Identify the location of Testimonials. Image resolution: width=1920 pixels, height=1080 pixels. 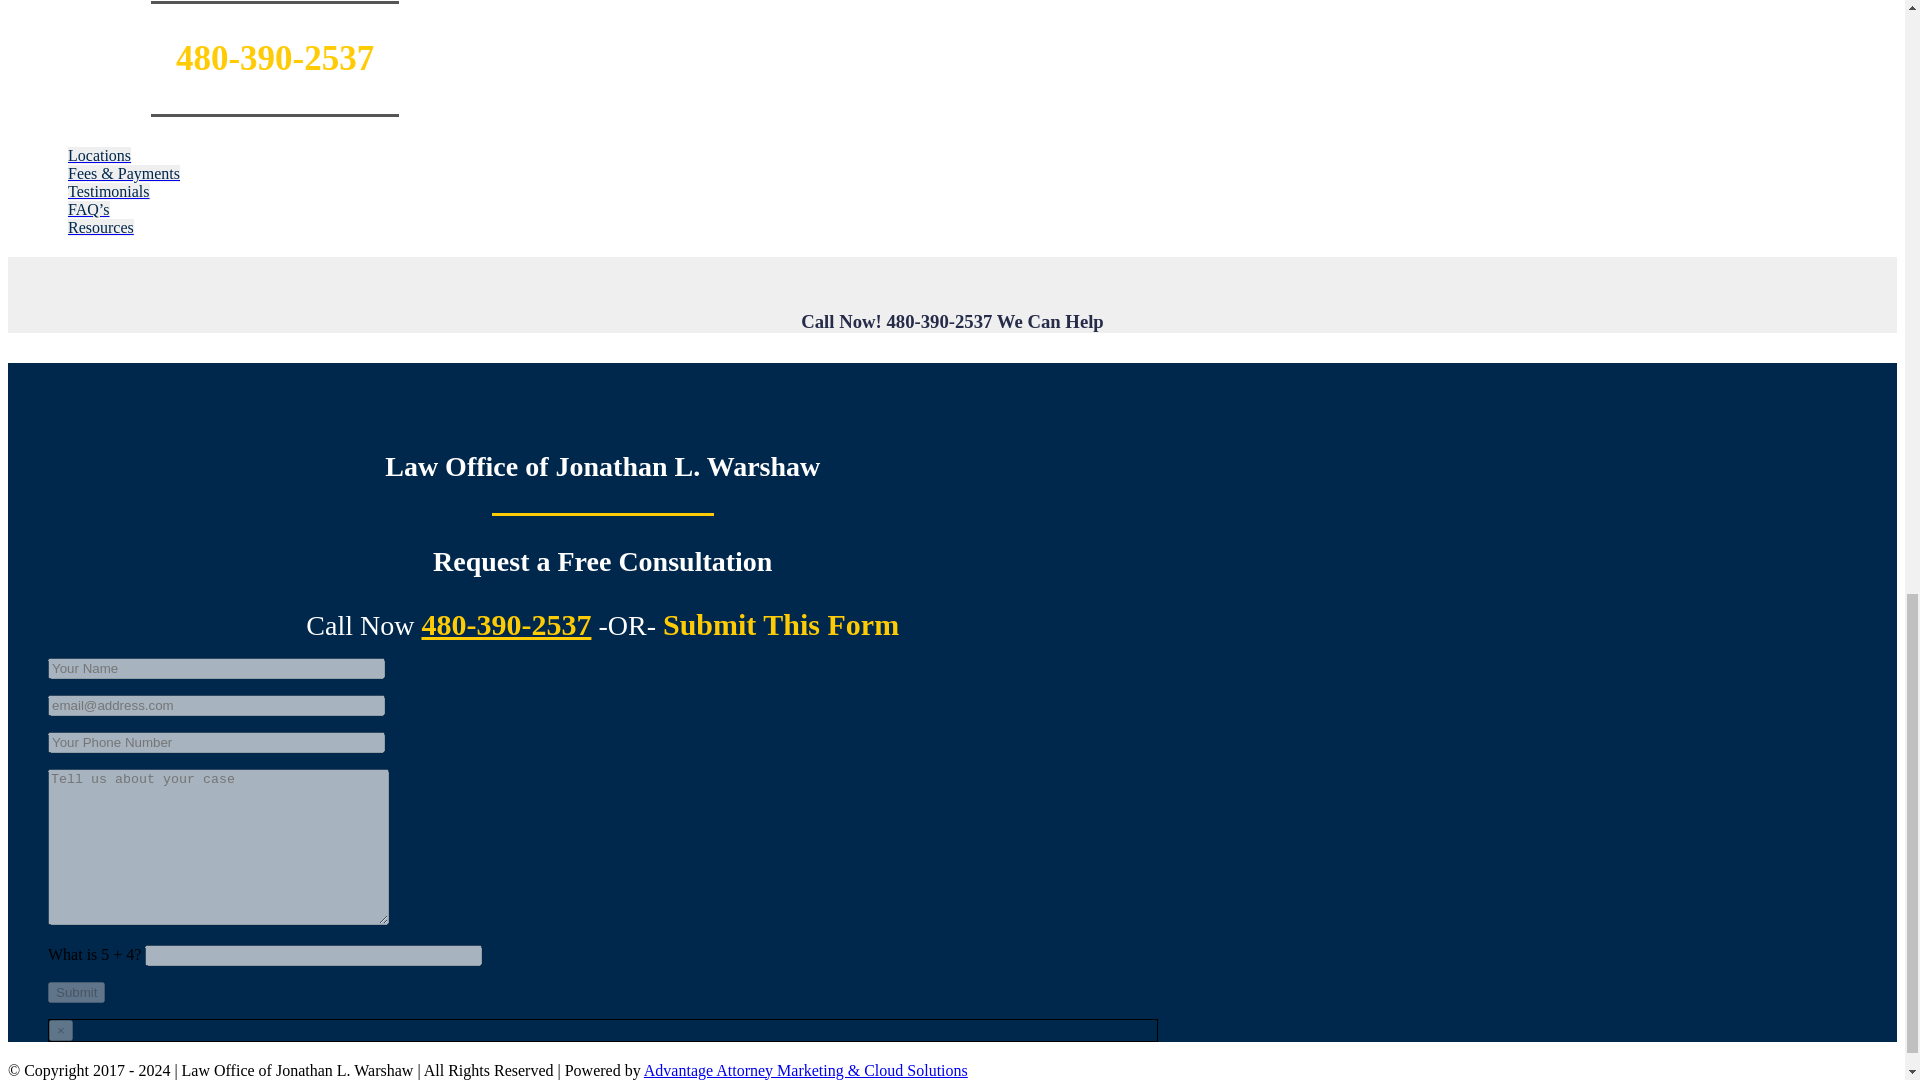
(108, 190).